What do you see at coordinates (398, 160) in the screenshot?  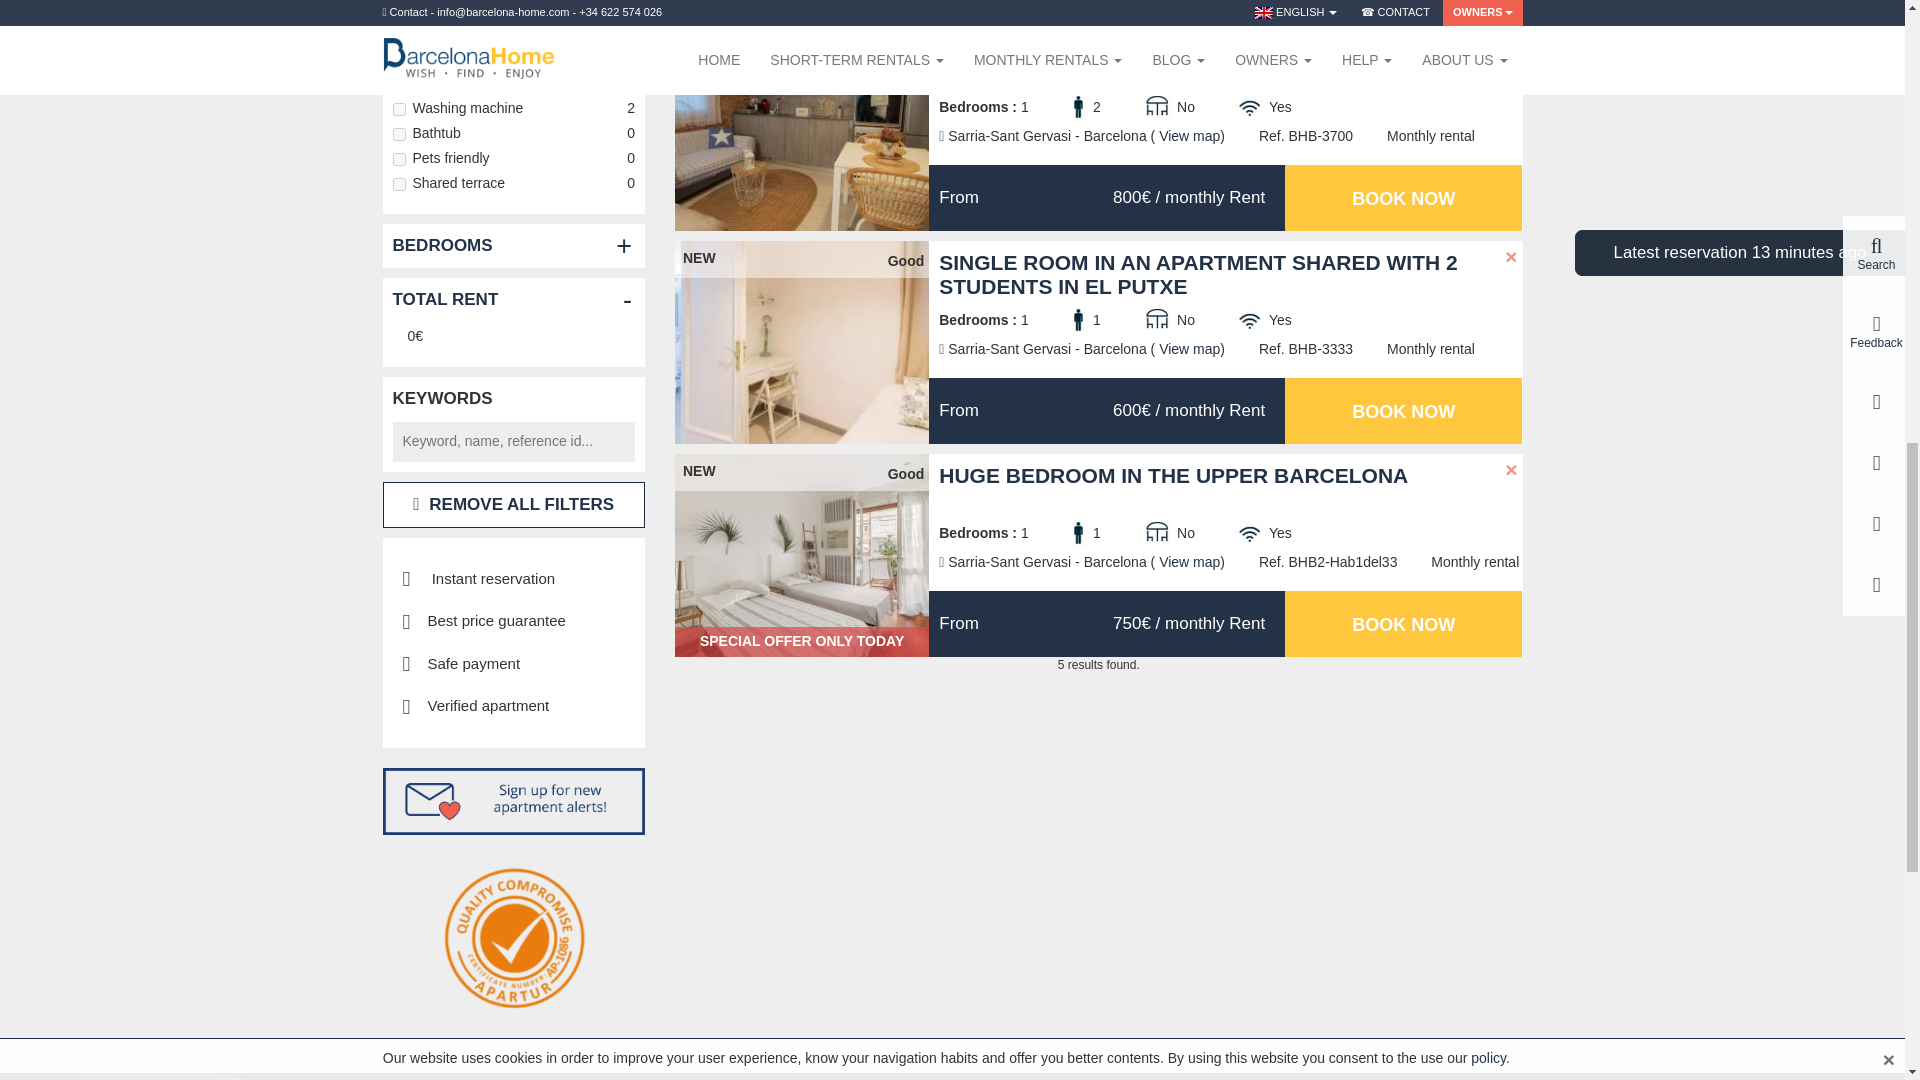 I see `1` at bounding box center [398, 160].